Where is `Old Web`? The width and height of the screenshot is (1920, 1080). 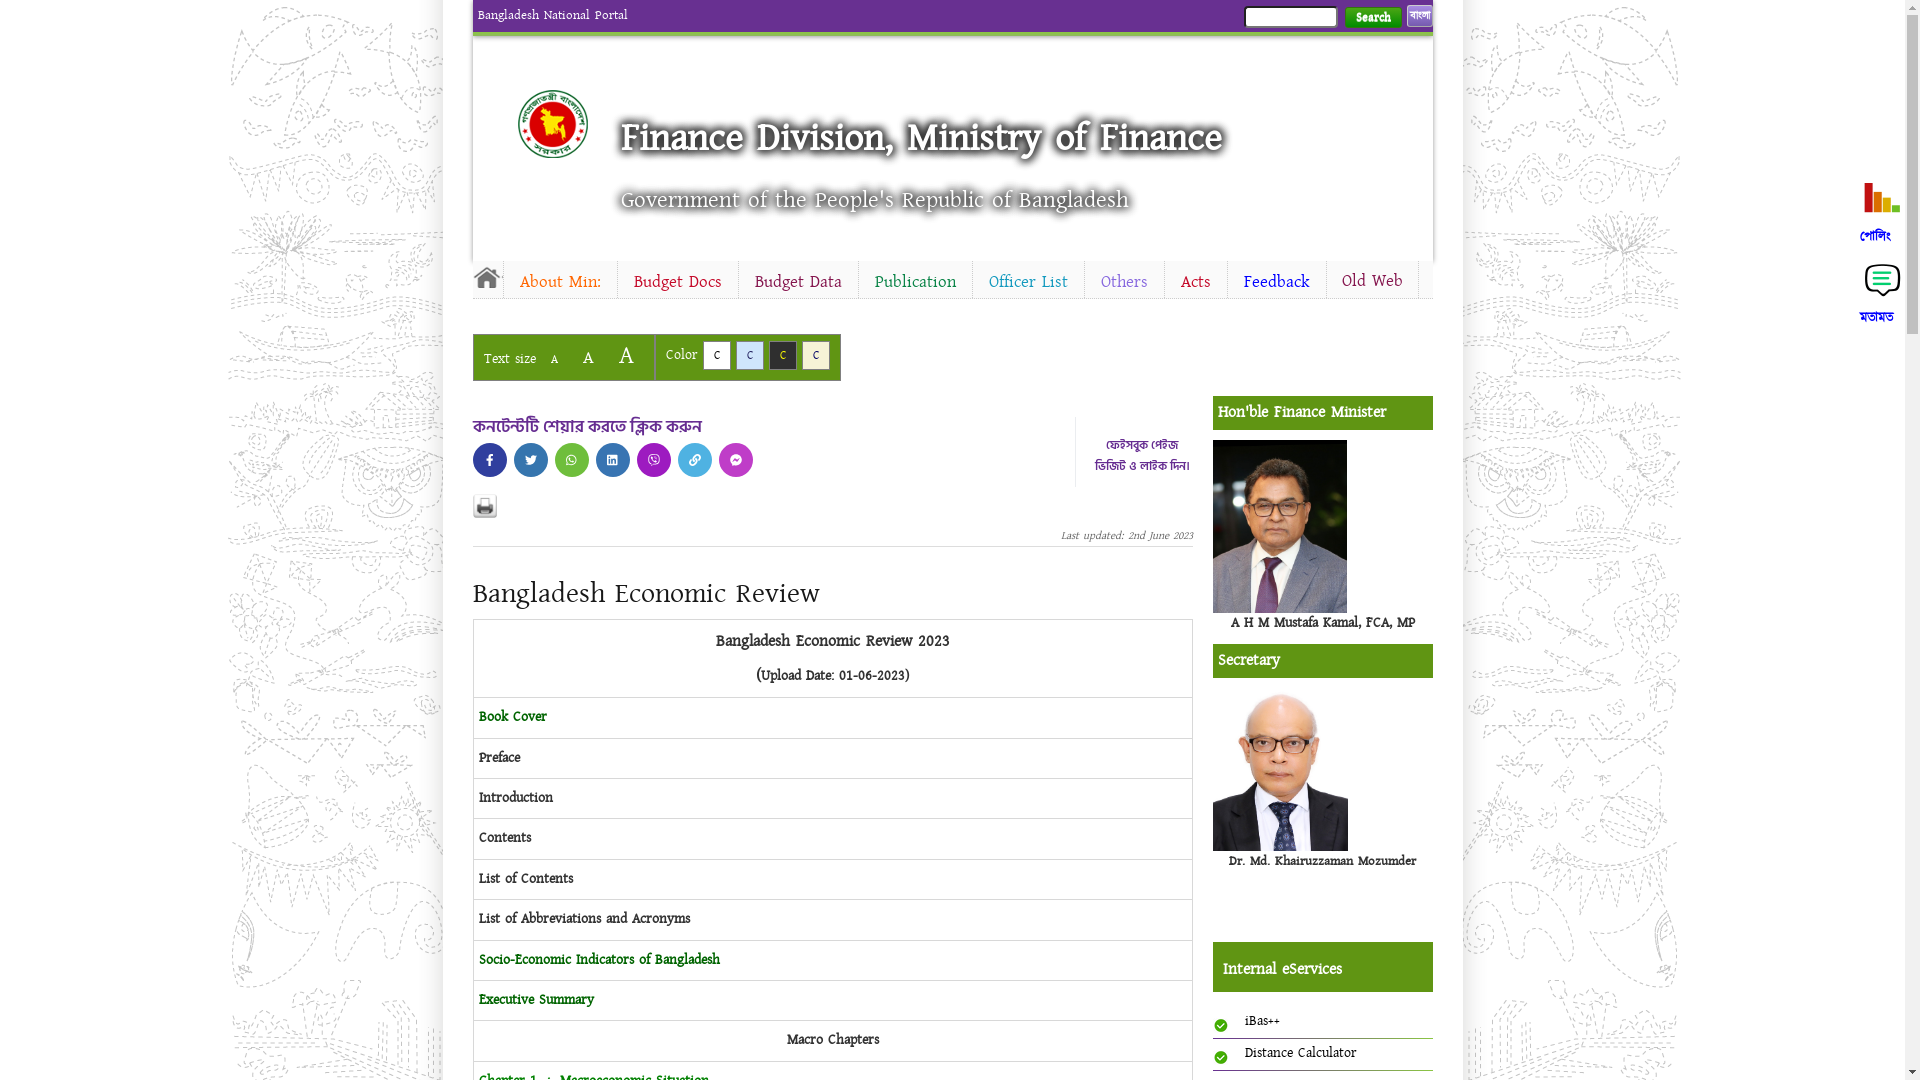
Old Web is located at coordinates (1372, 281).